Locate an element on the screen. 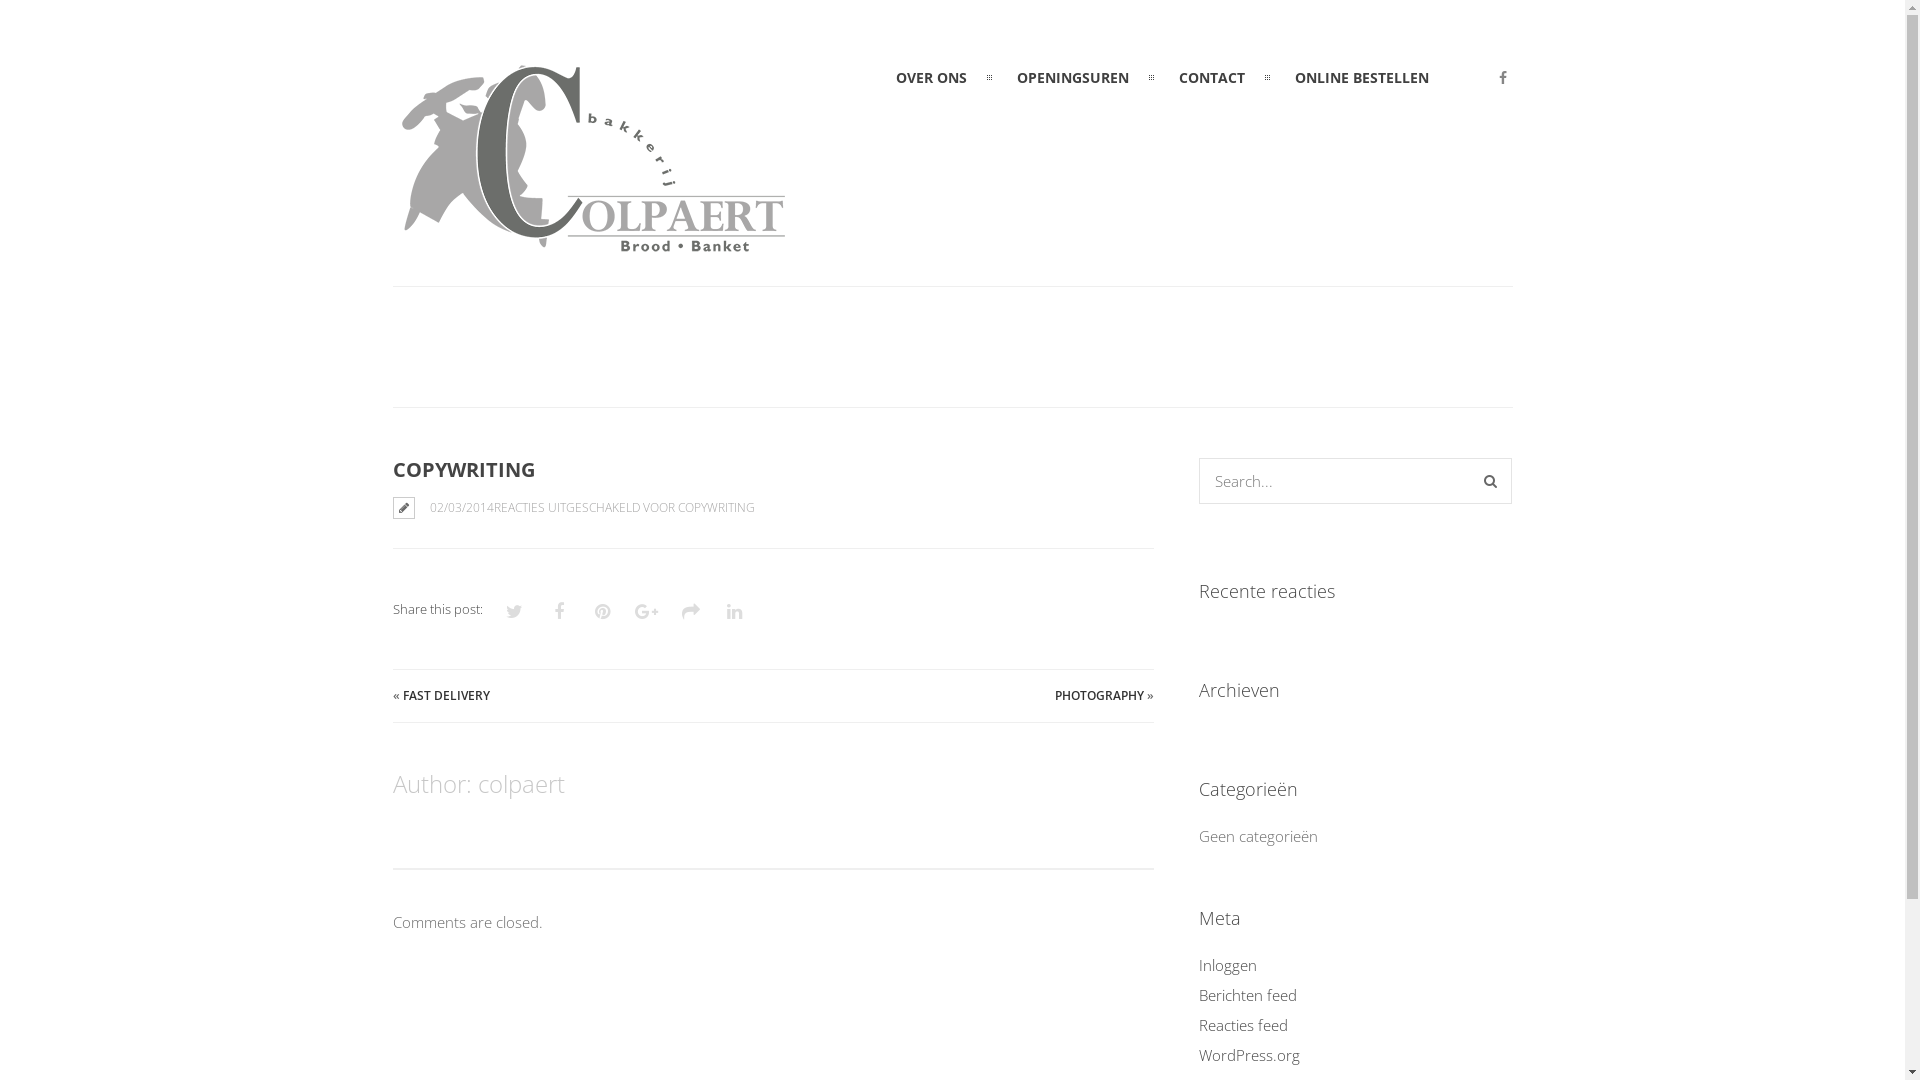  OVER ONS is located at coordinates (932, 78).